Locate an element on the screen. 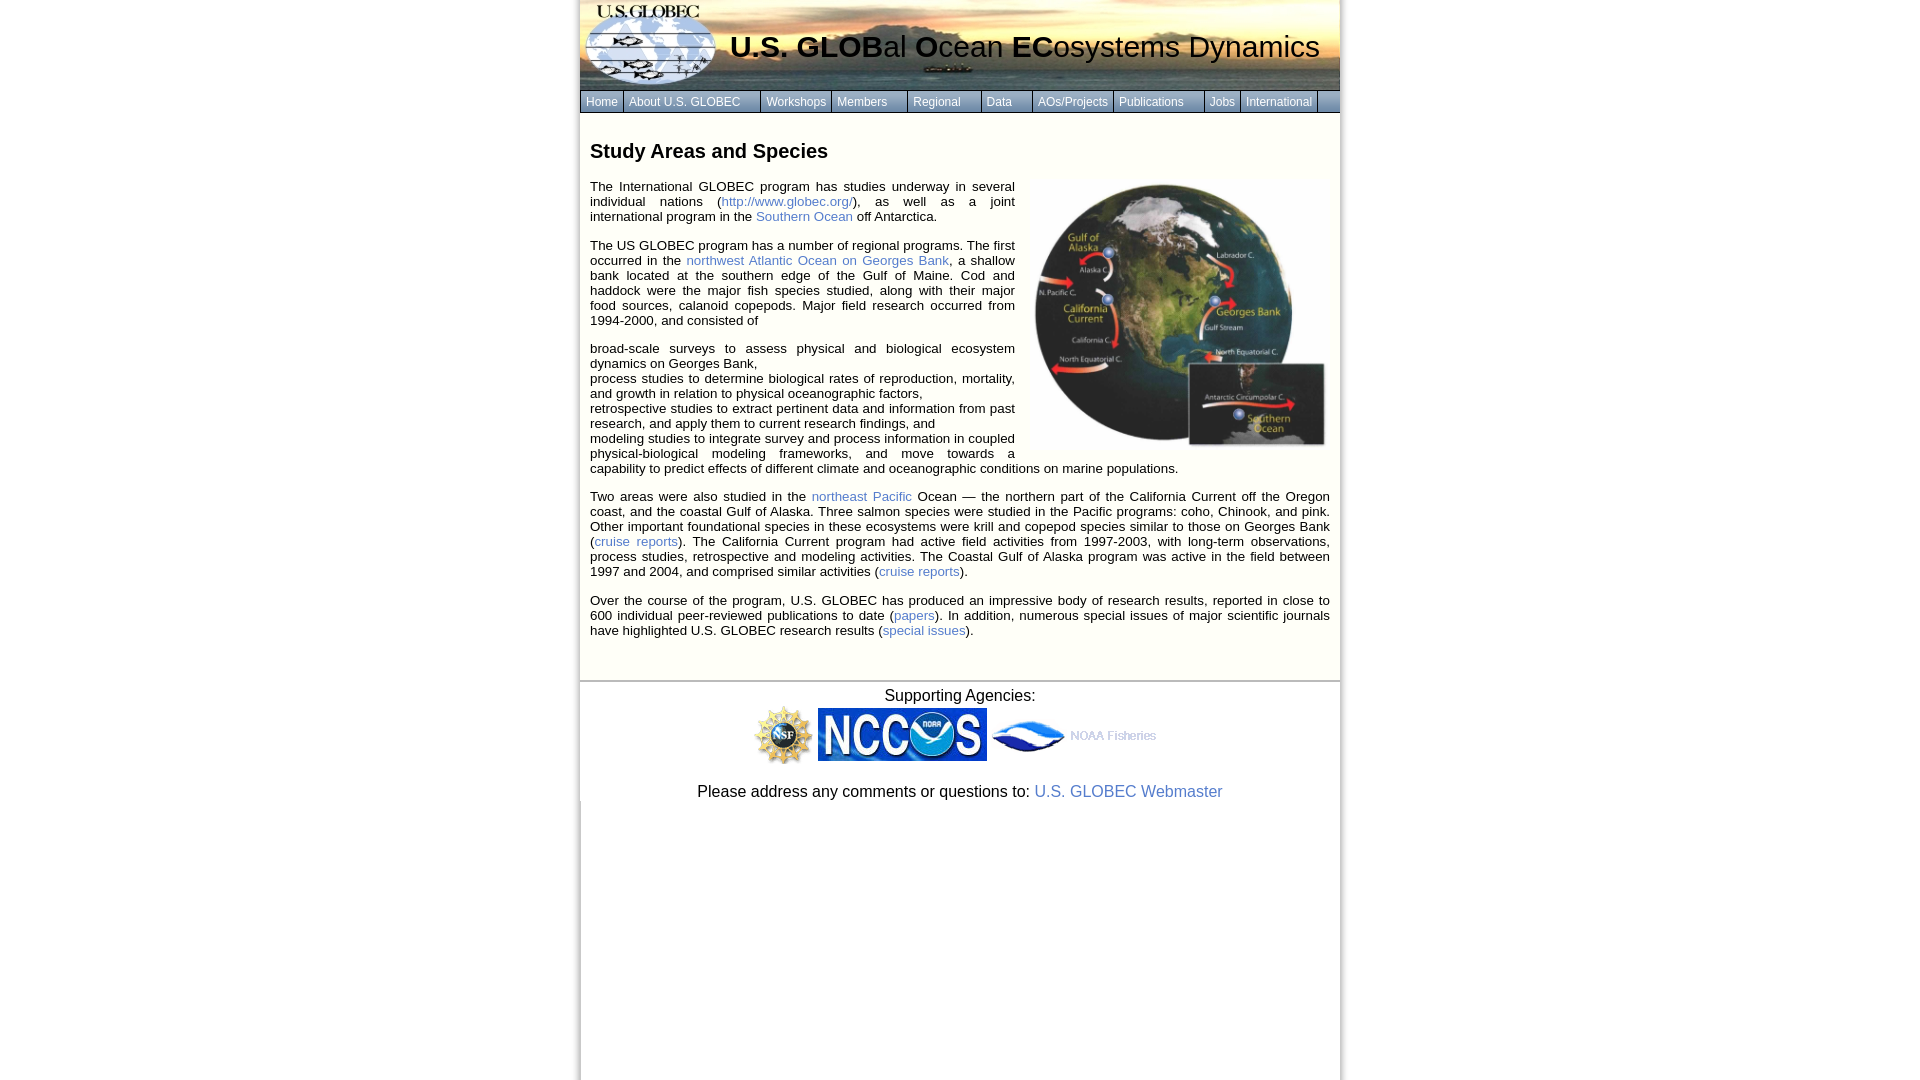 This screenshot has height=1080, width=1920. northwest Atlantic Ocean on Georges Bank is located at coordinates (816, 260).